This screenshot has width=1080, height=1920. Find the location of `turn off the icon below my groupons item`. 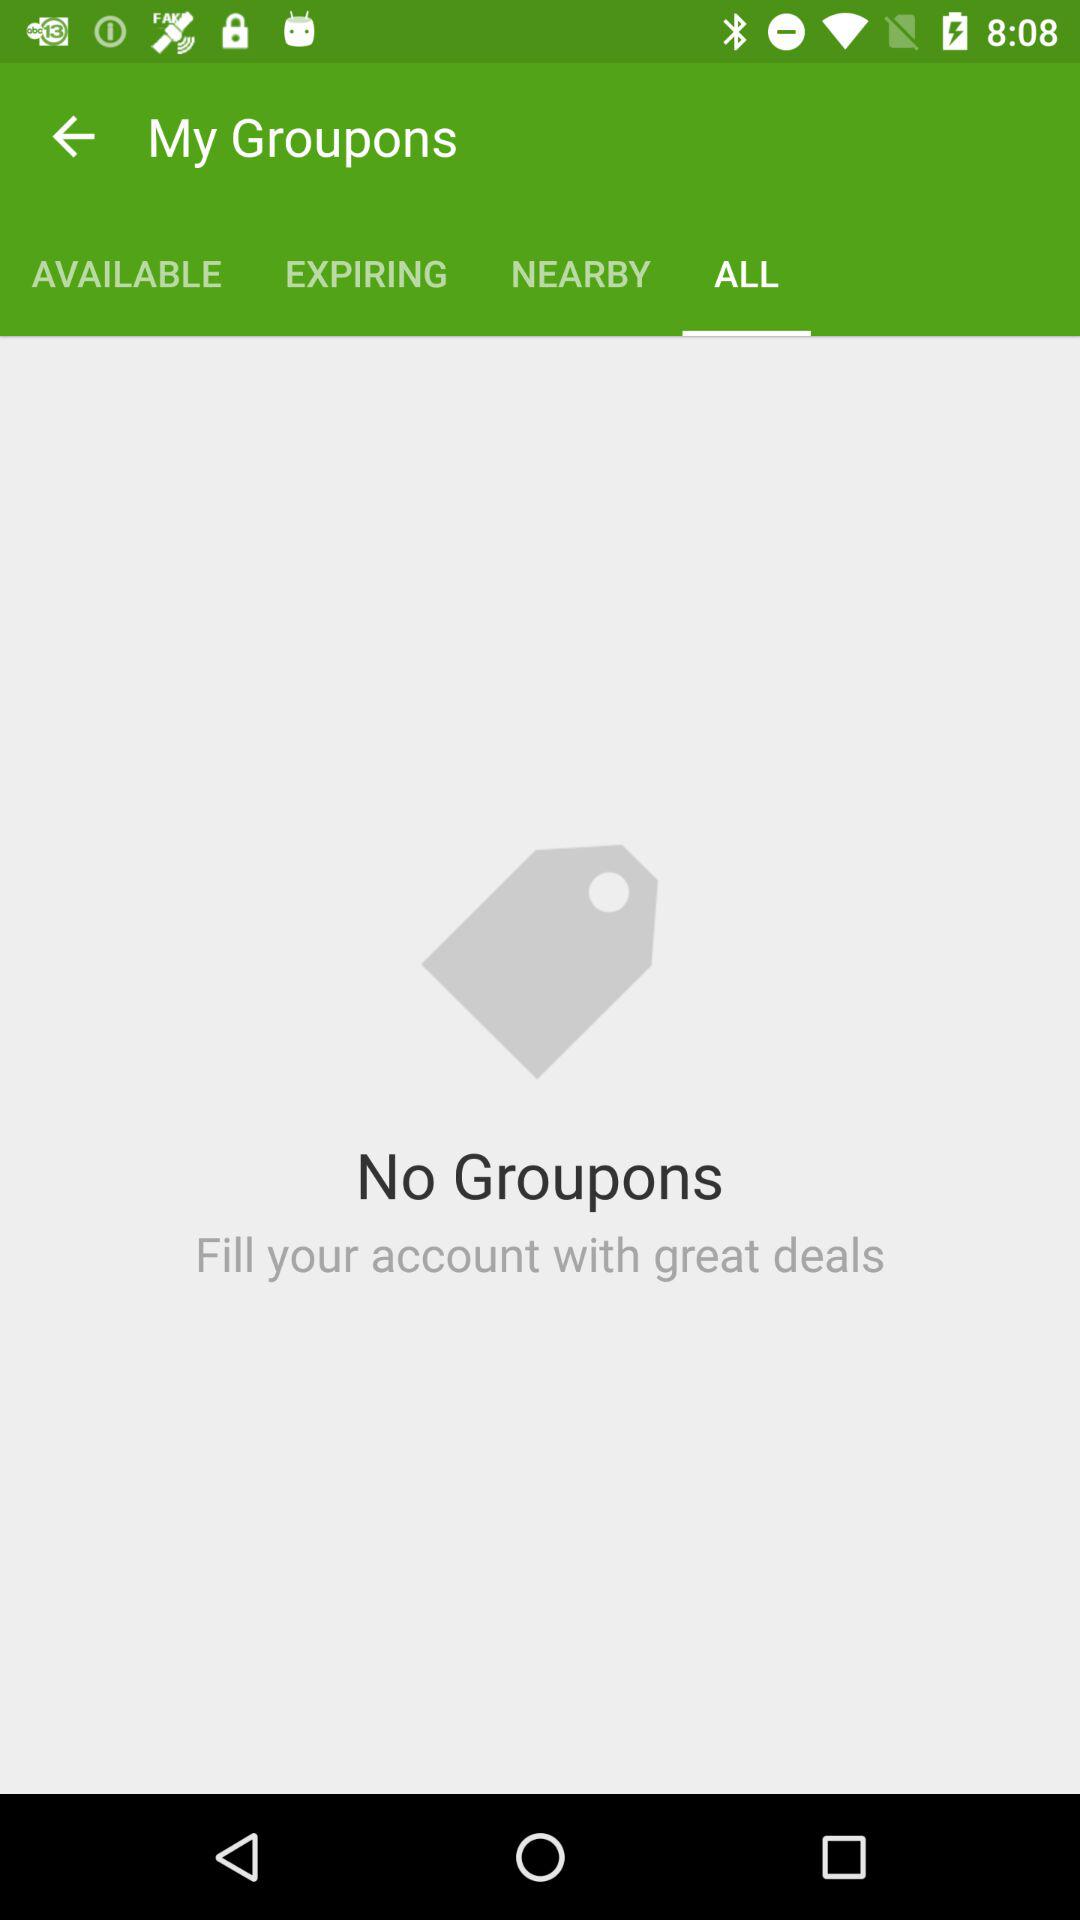

turn off the icon below my groupons item is located at coordinates (126, 272).